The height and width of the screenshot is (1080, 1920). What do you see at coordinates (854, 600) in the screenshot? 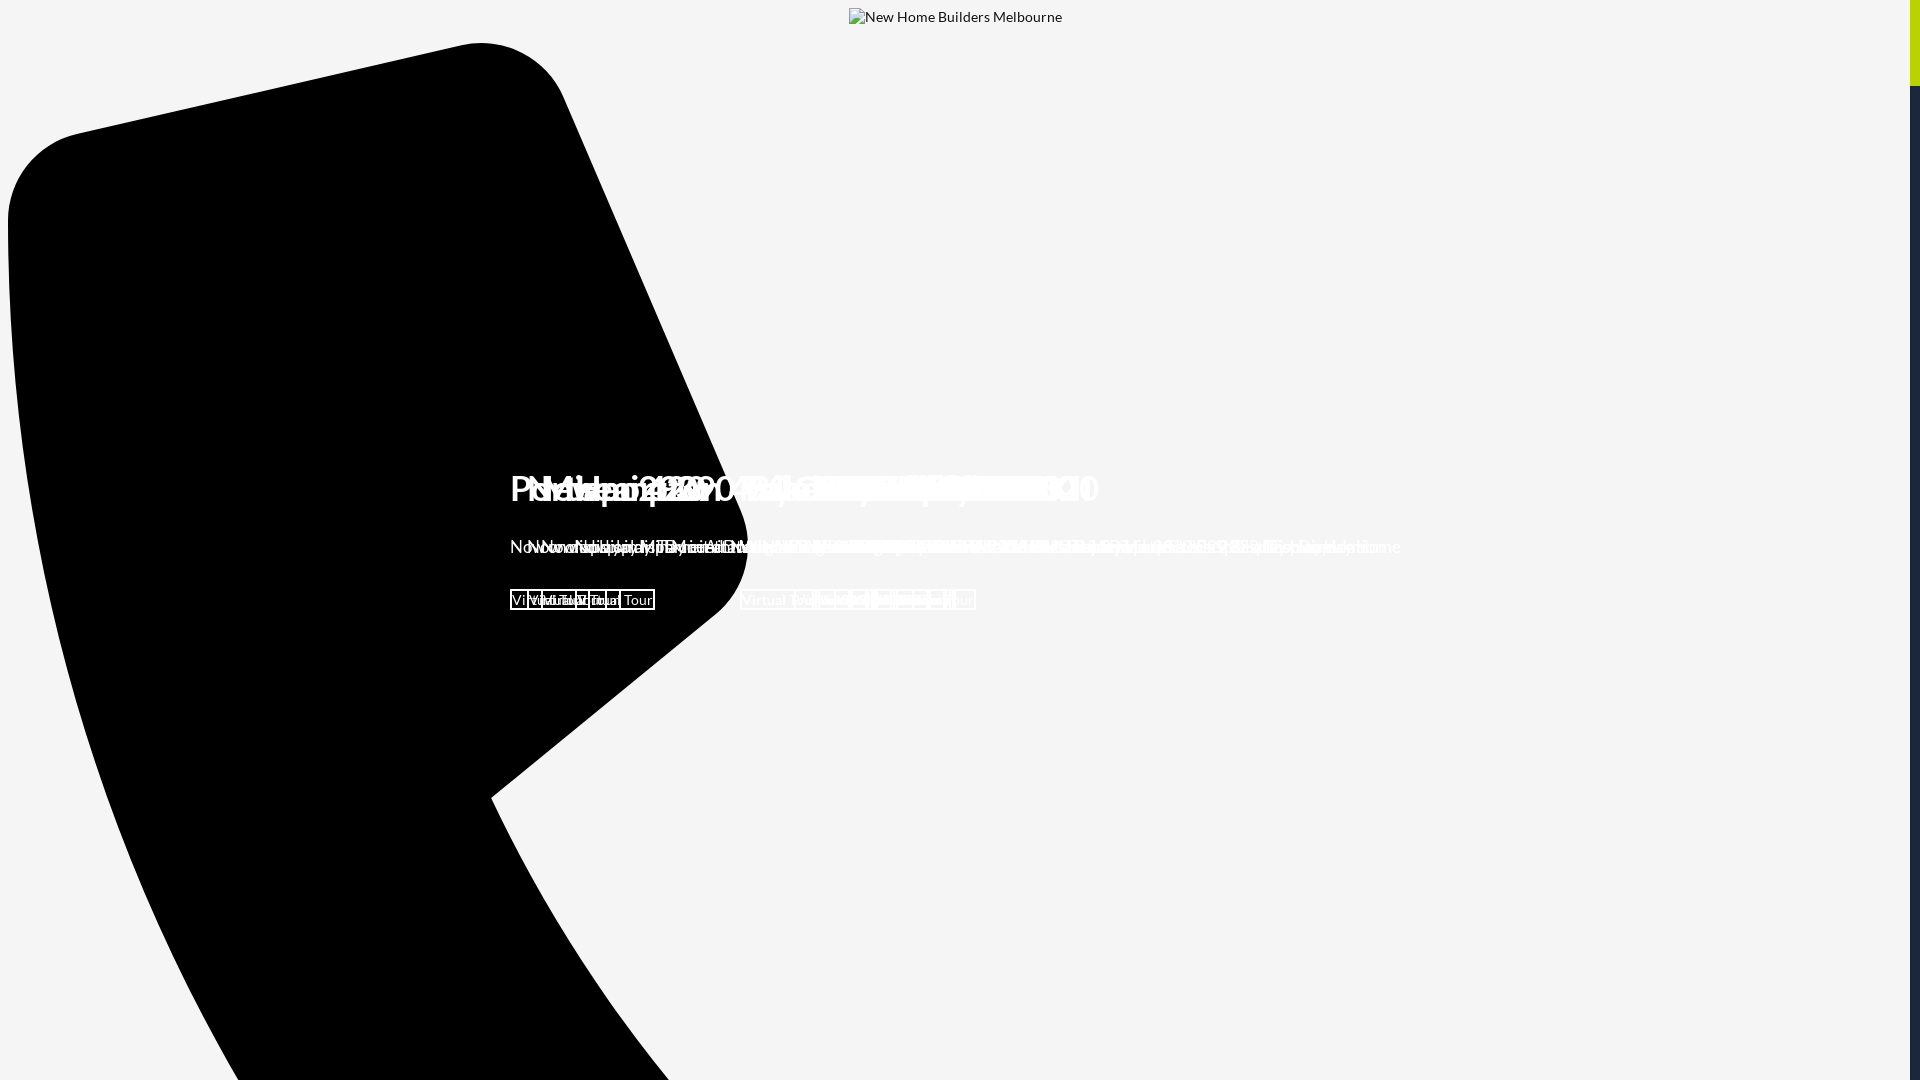
I see `Virtual Tour` at bounding box center [854, 600].